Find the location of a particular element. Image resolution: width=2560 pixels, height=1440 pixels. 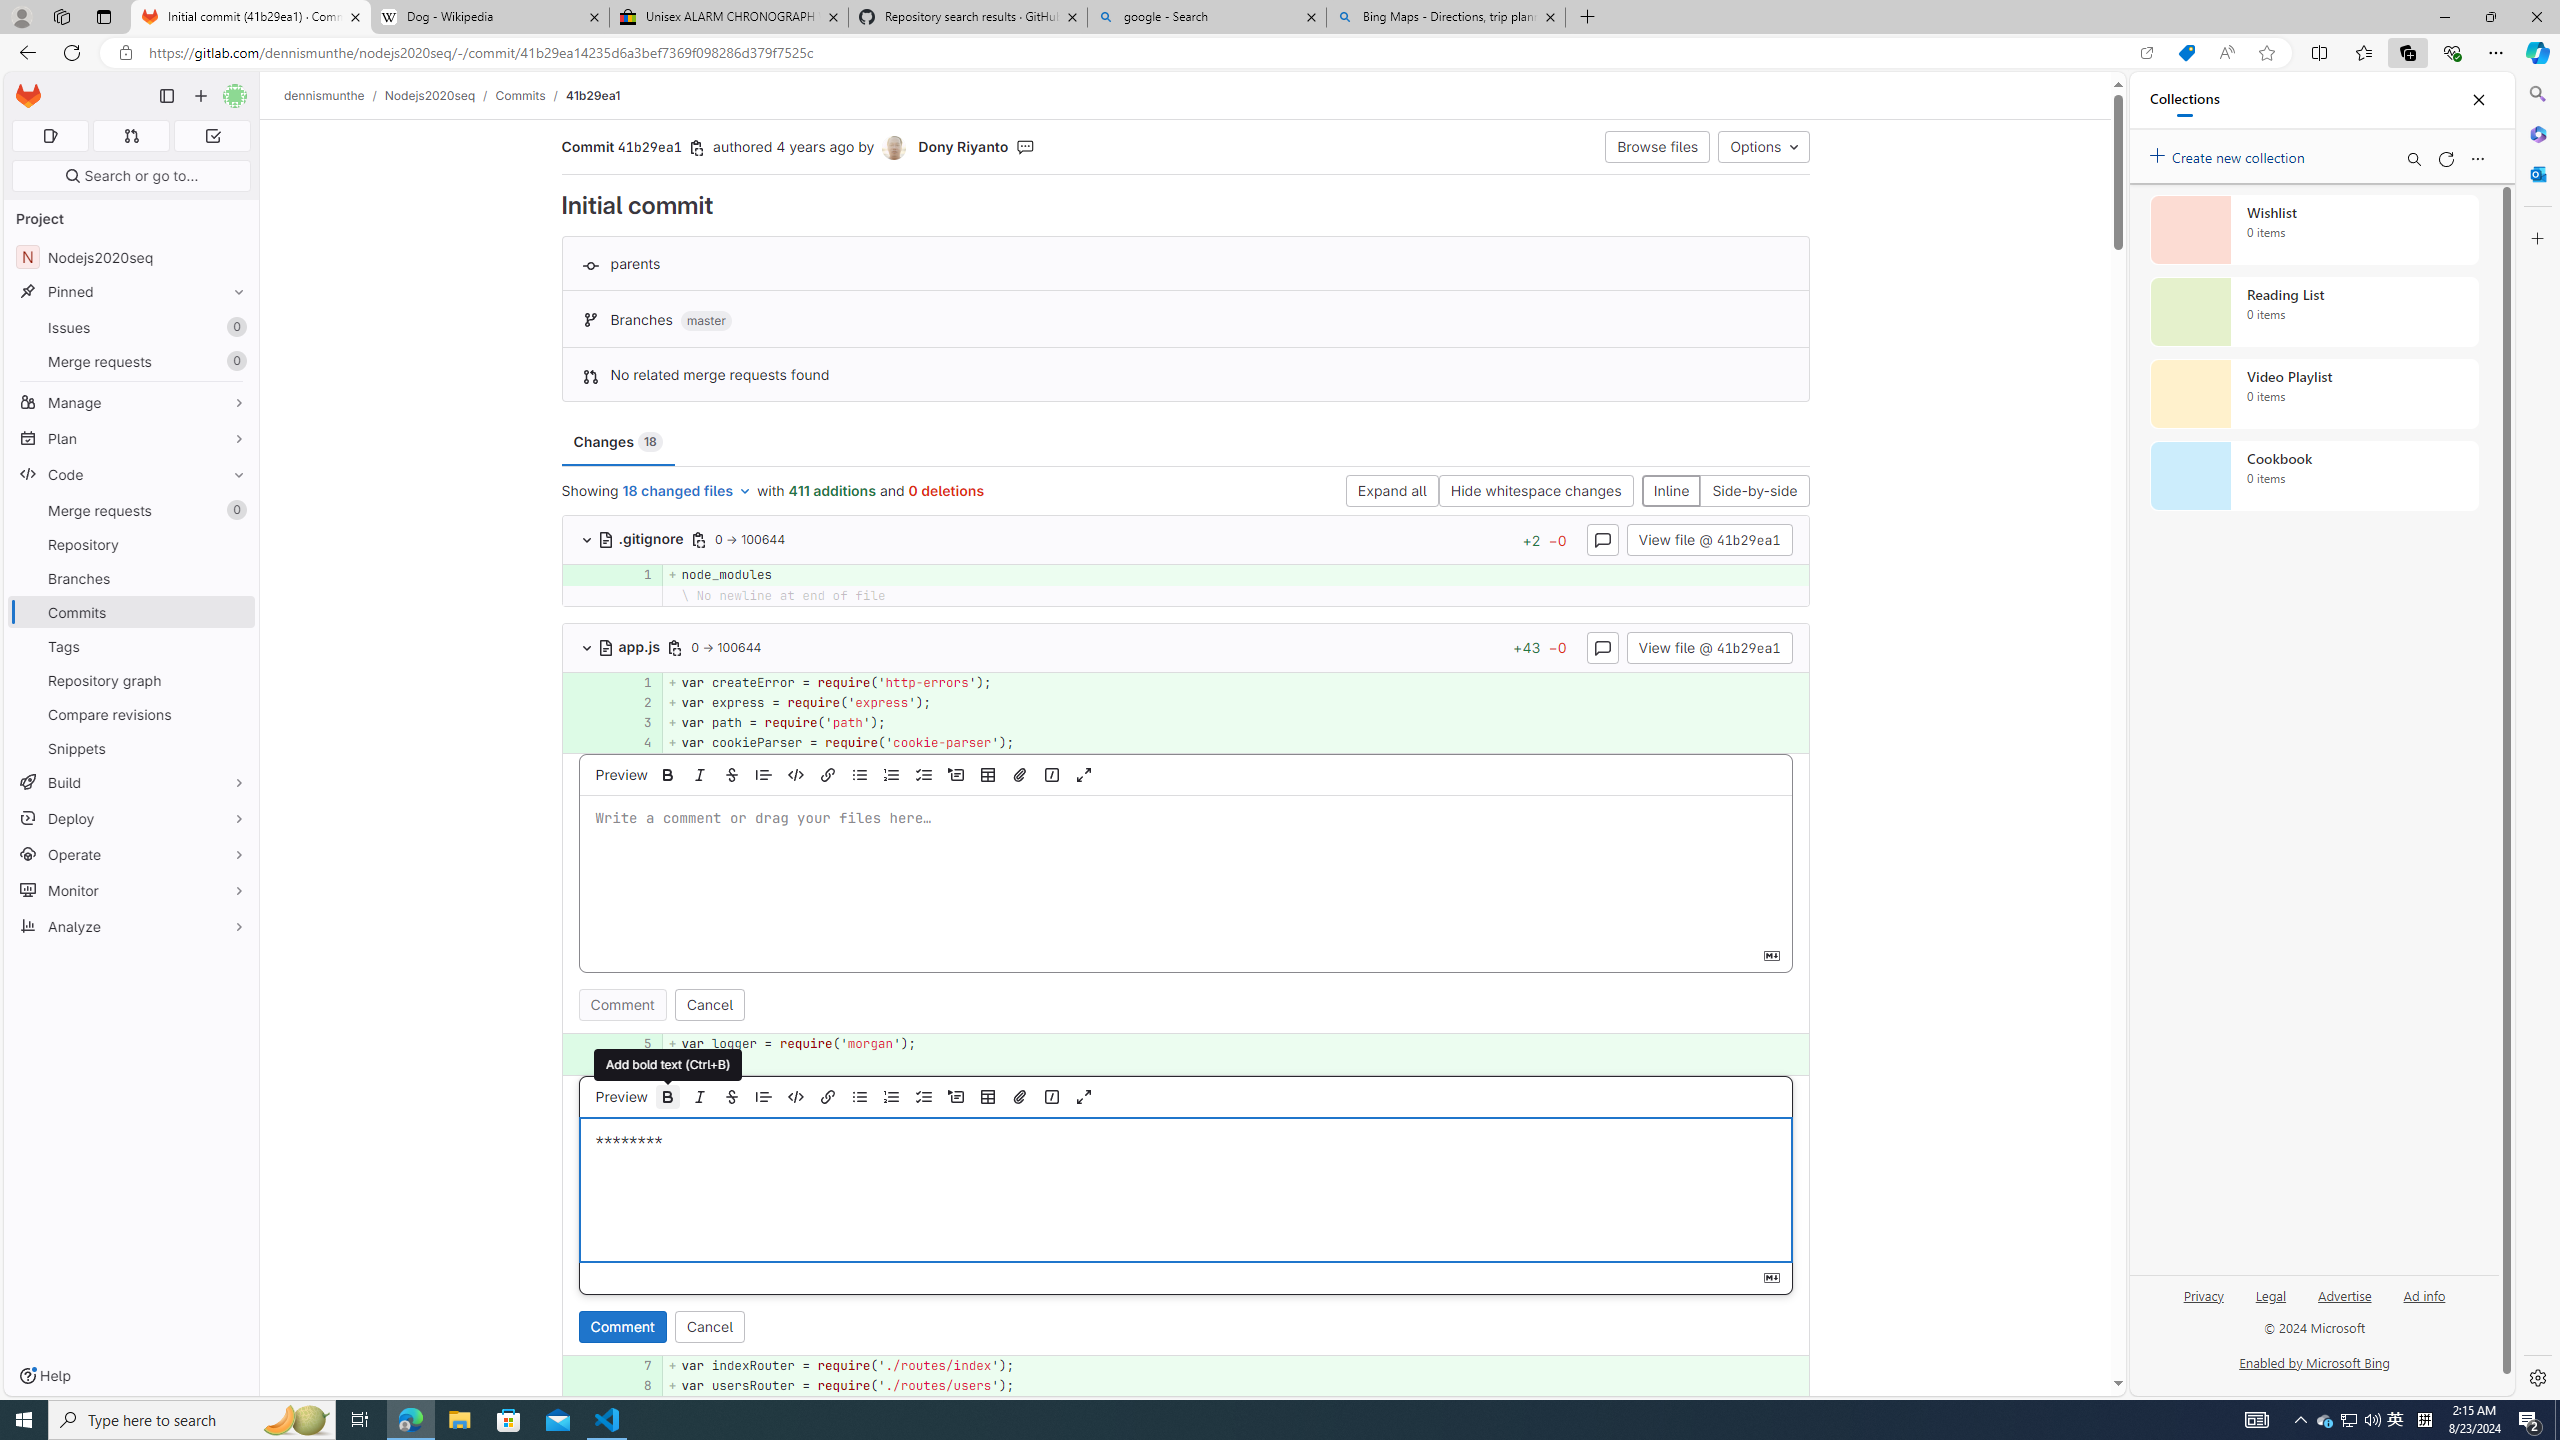

Customize is located at coordinates (2536, 238).